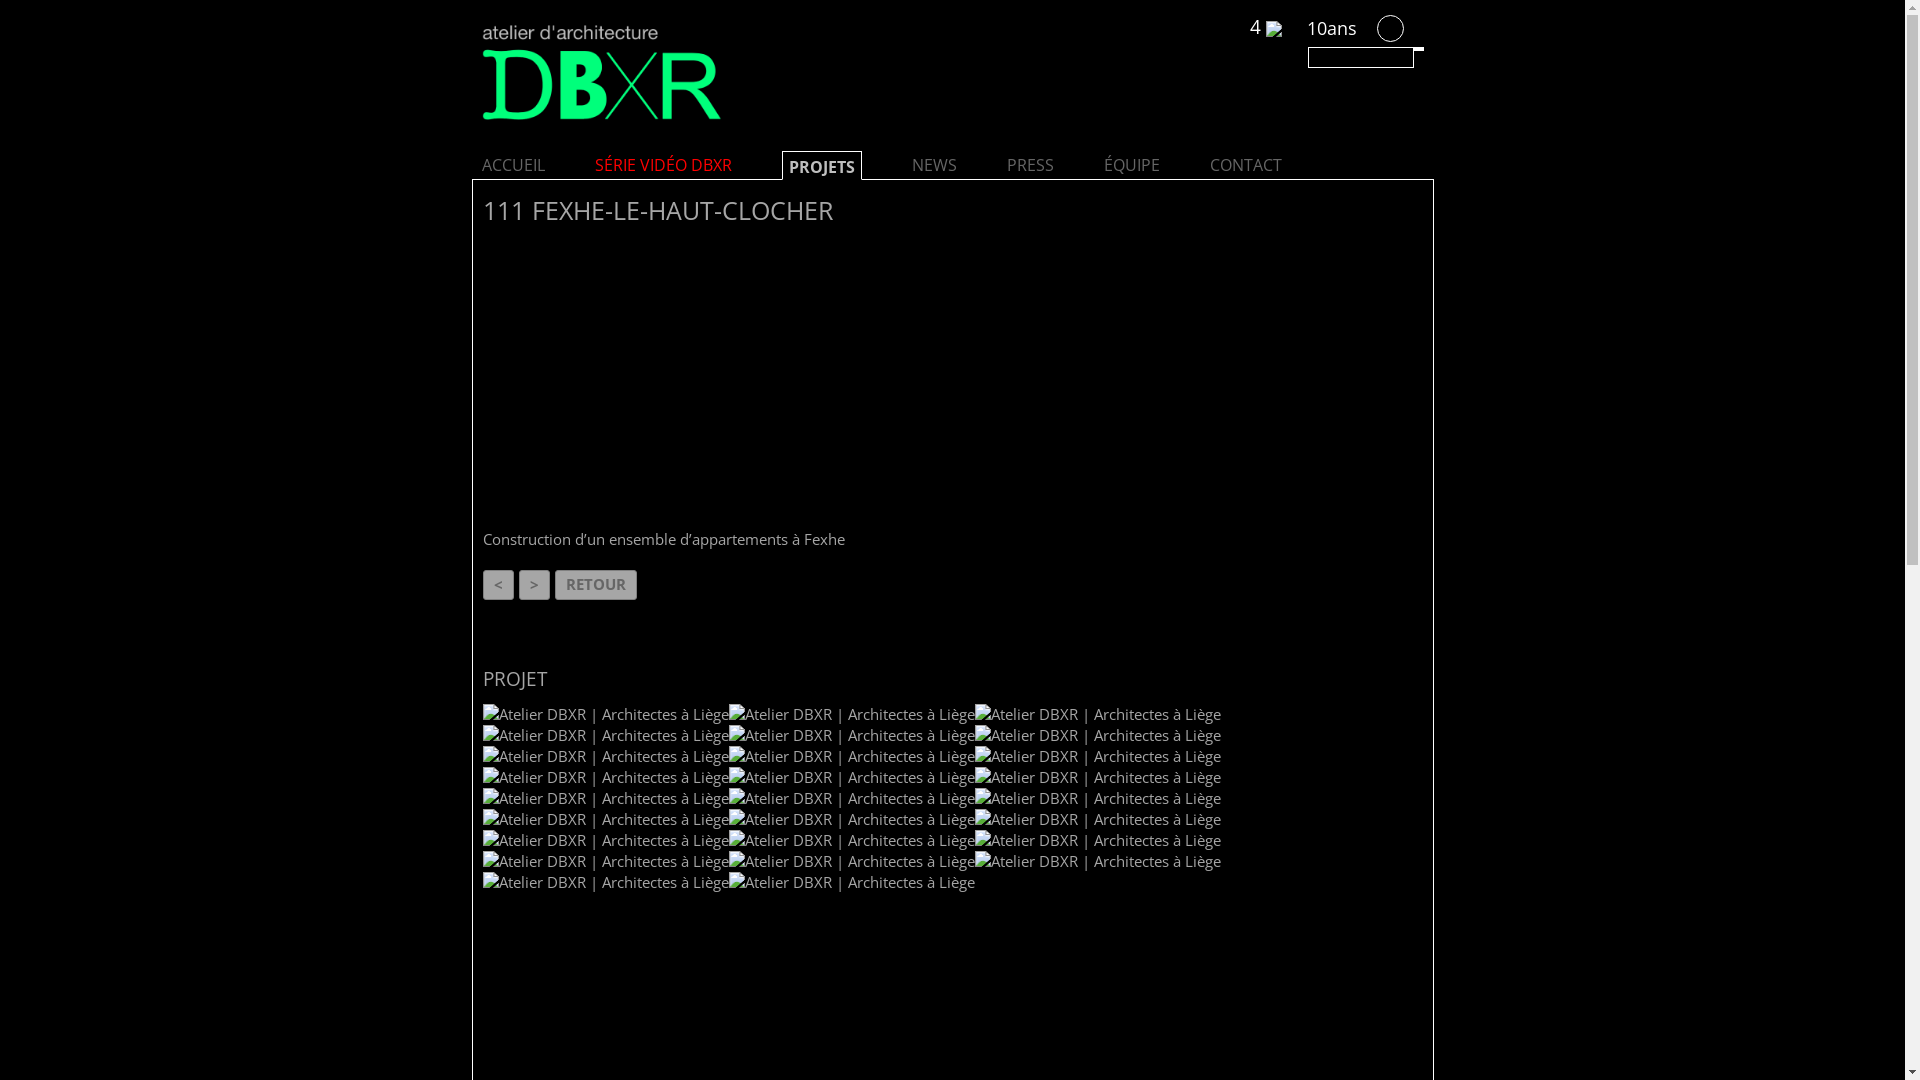 The image size is (1920, 1080). What do you see at coordinates (821, 167) in the screenshot?
I see `PROJETS` at bounding box center [821, 167].